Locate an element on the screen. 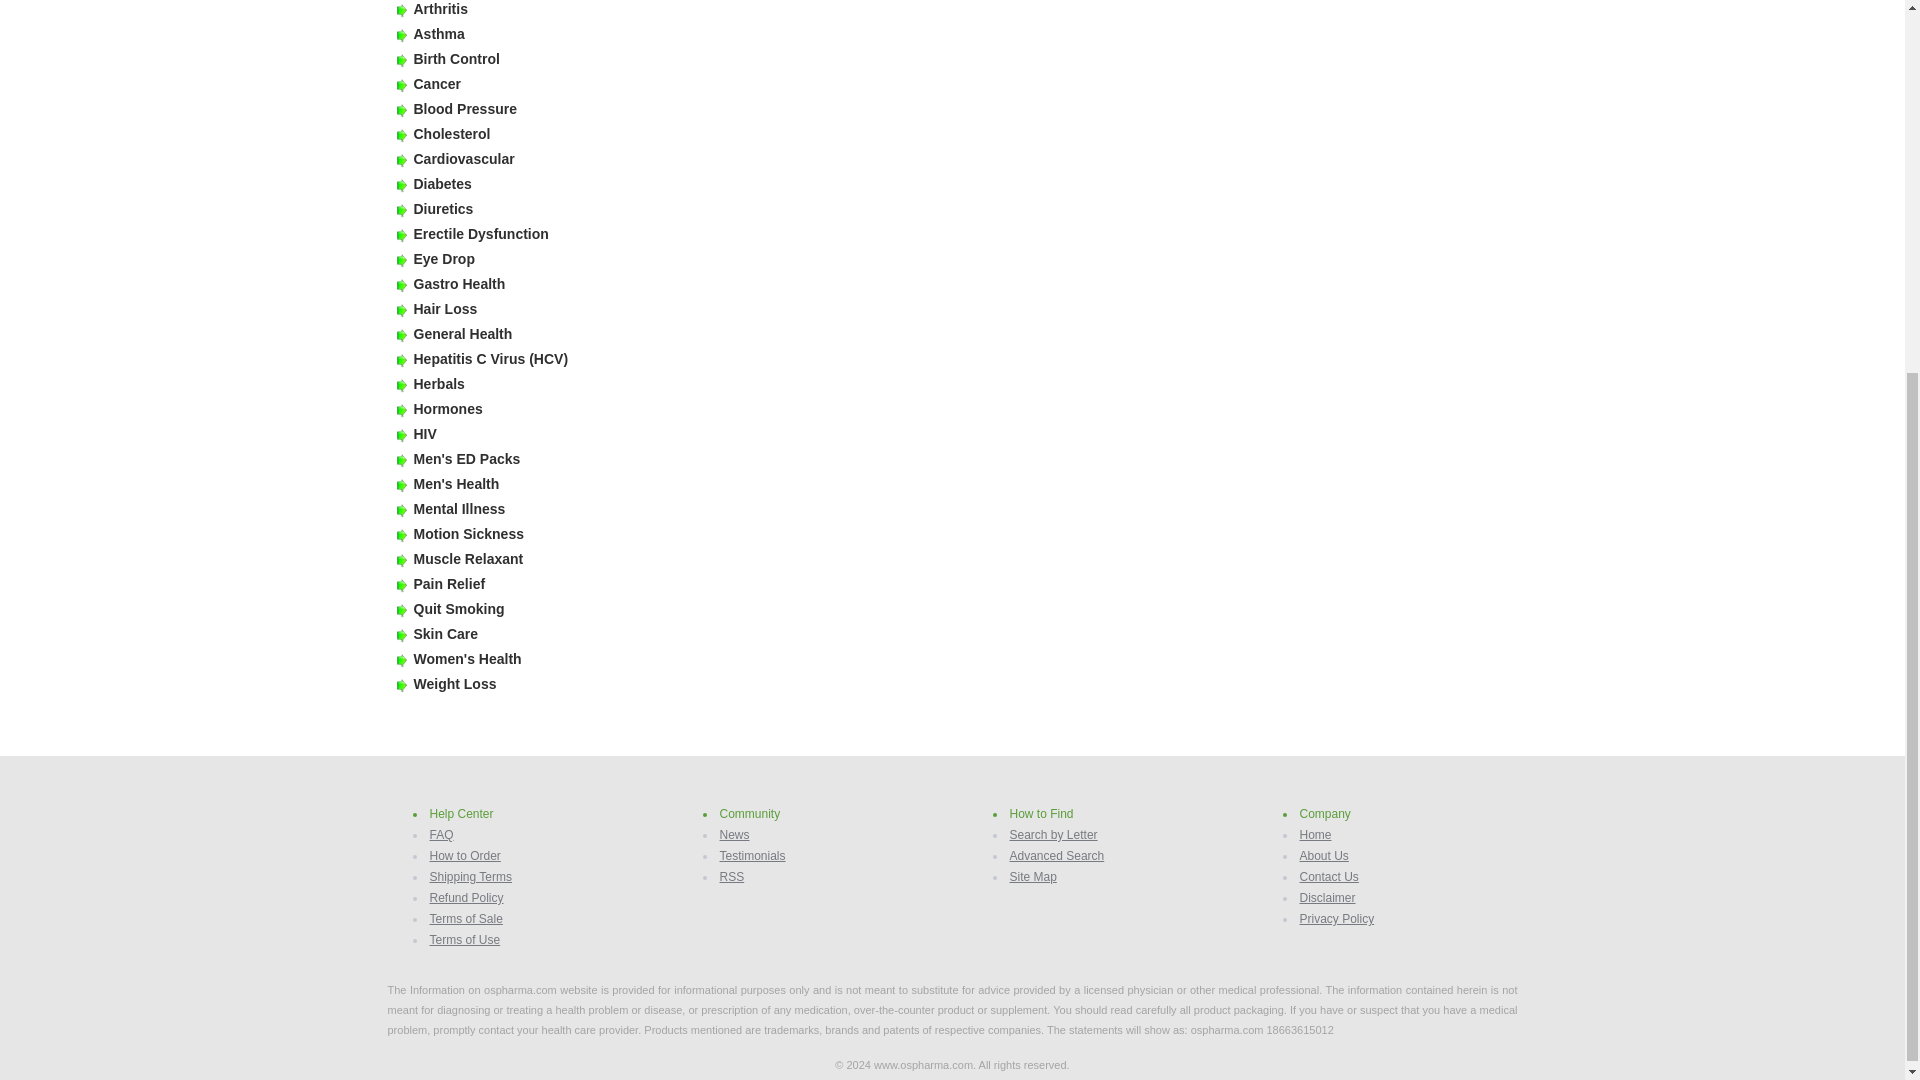 Image resolution: width=1920 pixels, height=1080 pixels. Asthma is located at coordinates (439, 34).